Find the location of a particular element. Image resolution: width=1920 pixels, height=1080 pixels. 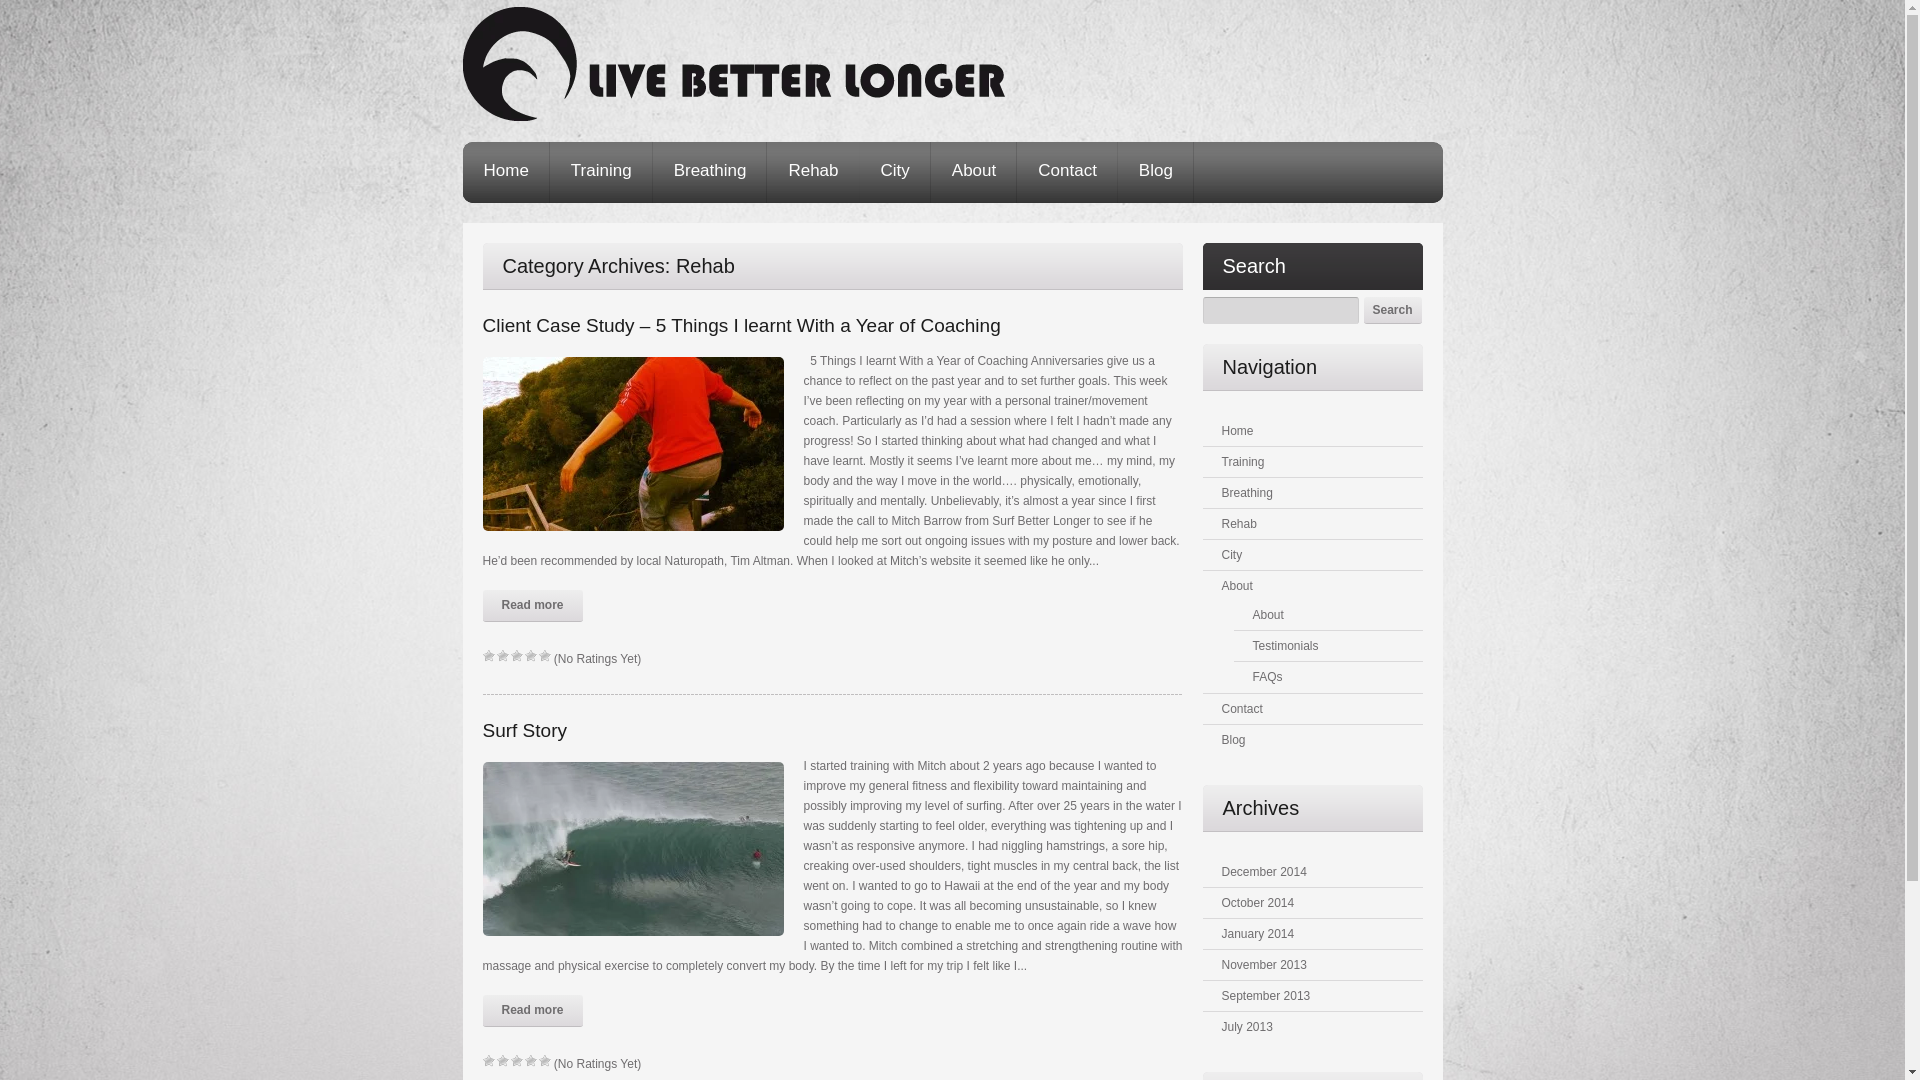

About is located at coordinates (974, 172).